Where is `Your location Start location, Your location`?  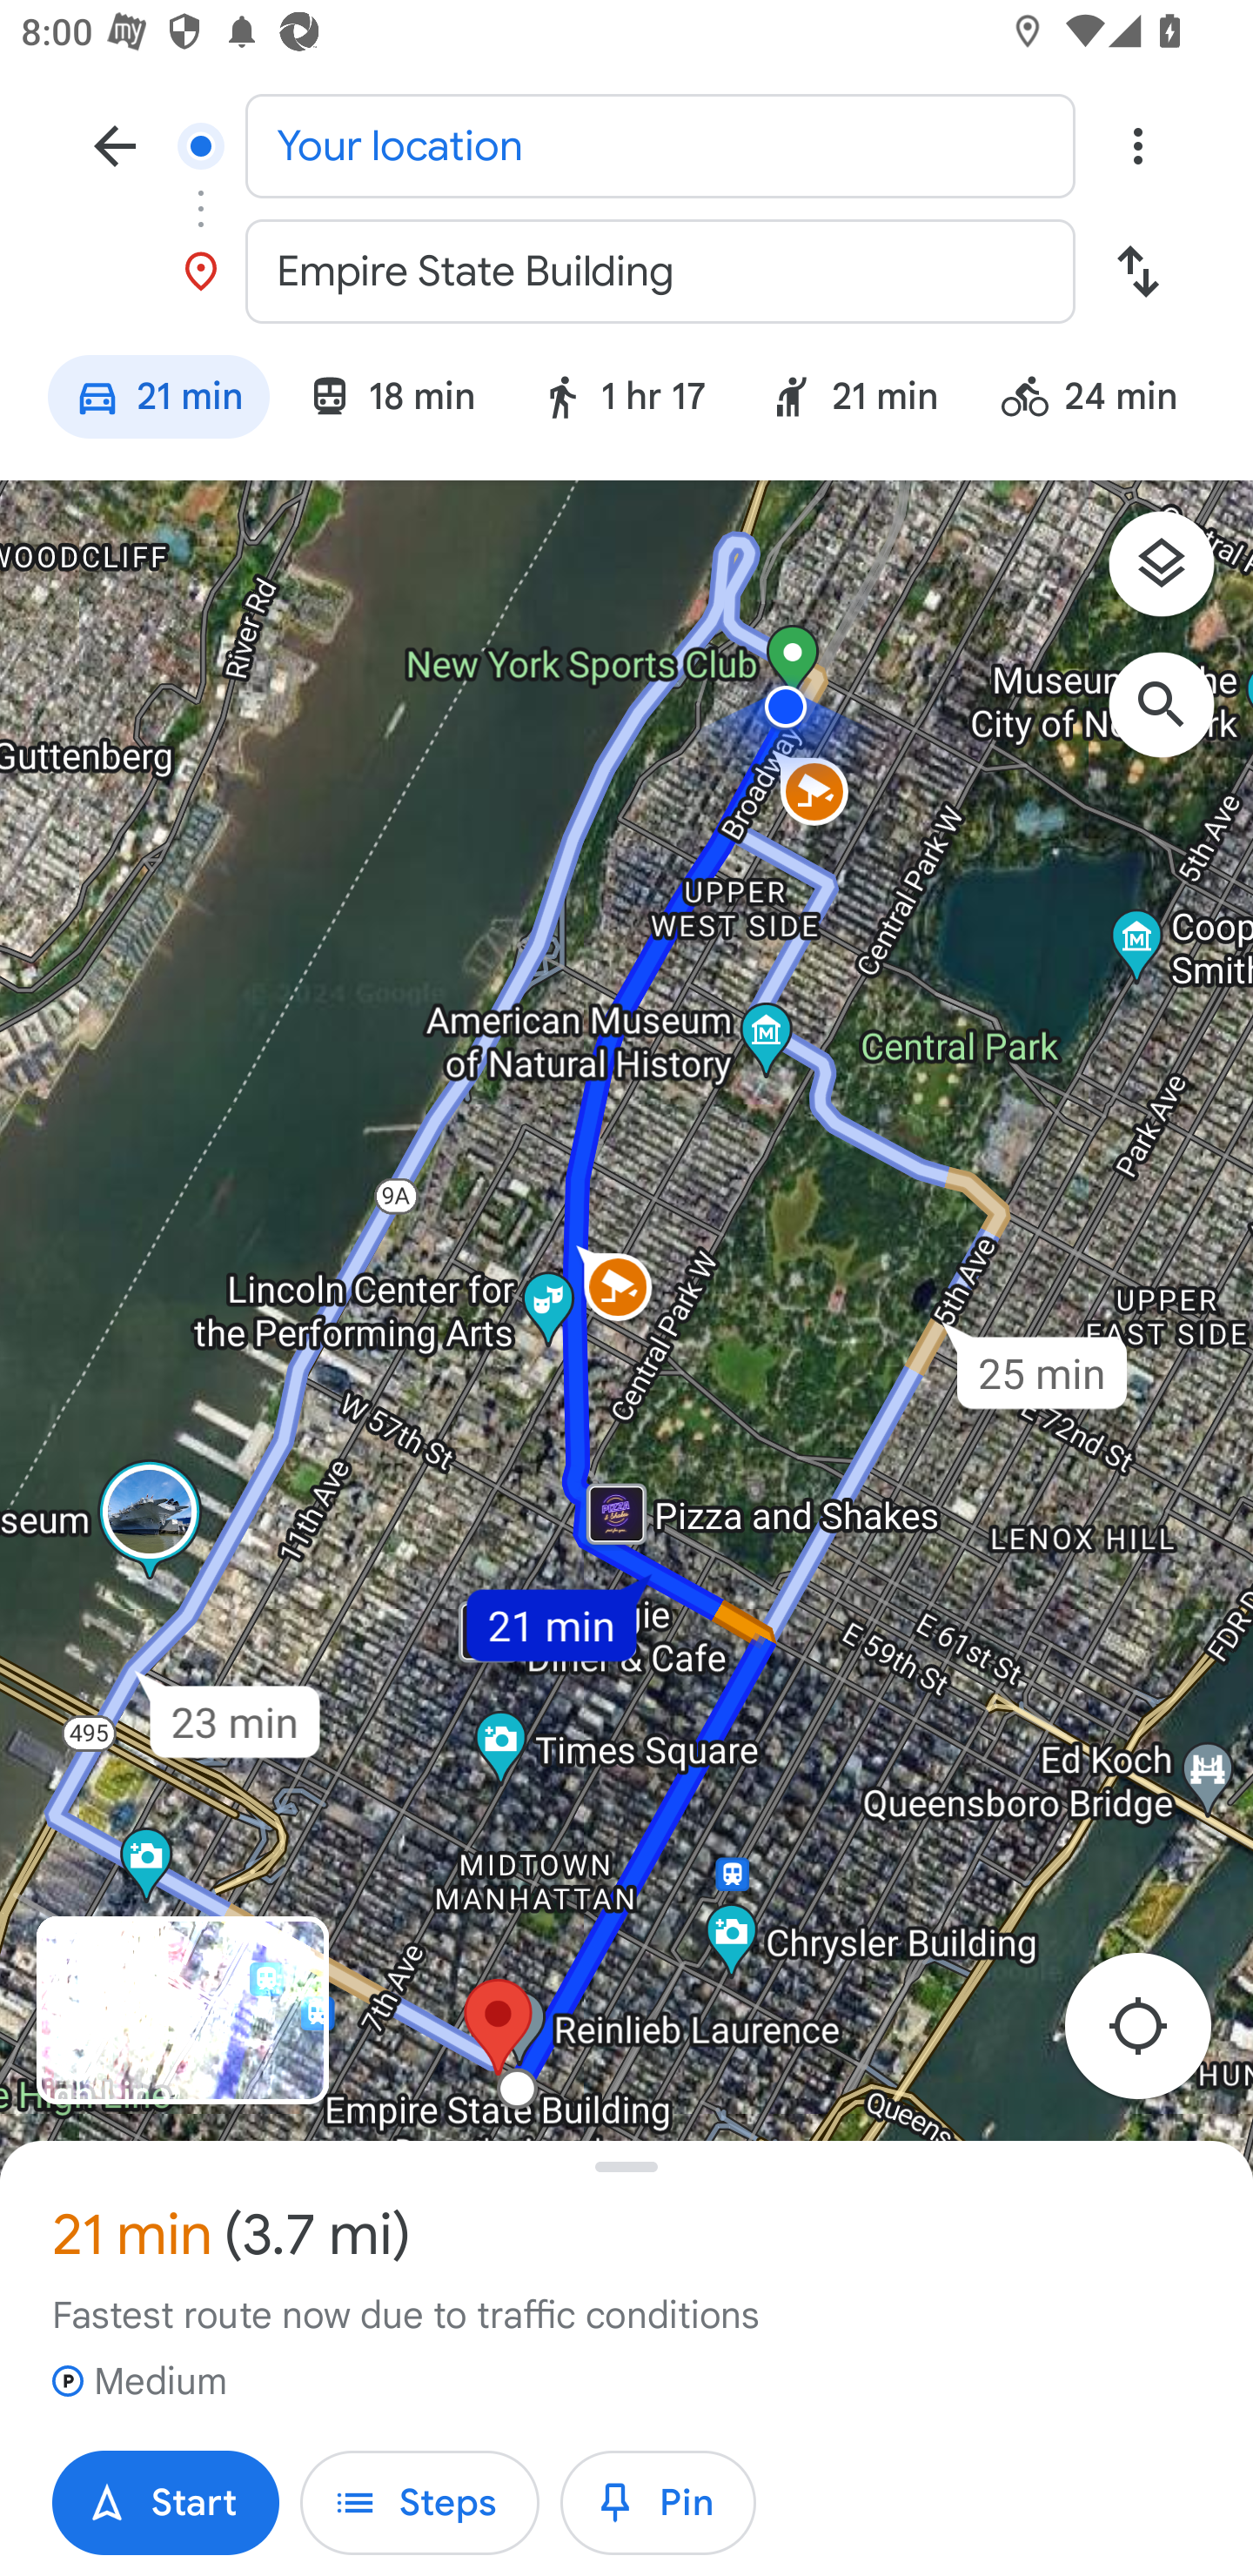 Your location Start location, Your location is located at coordinates (626, 144).